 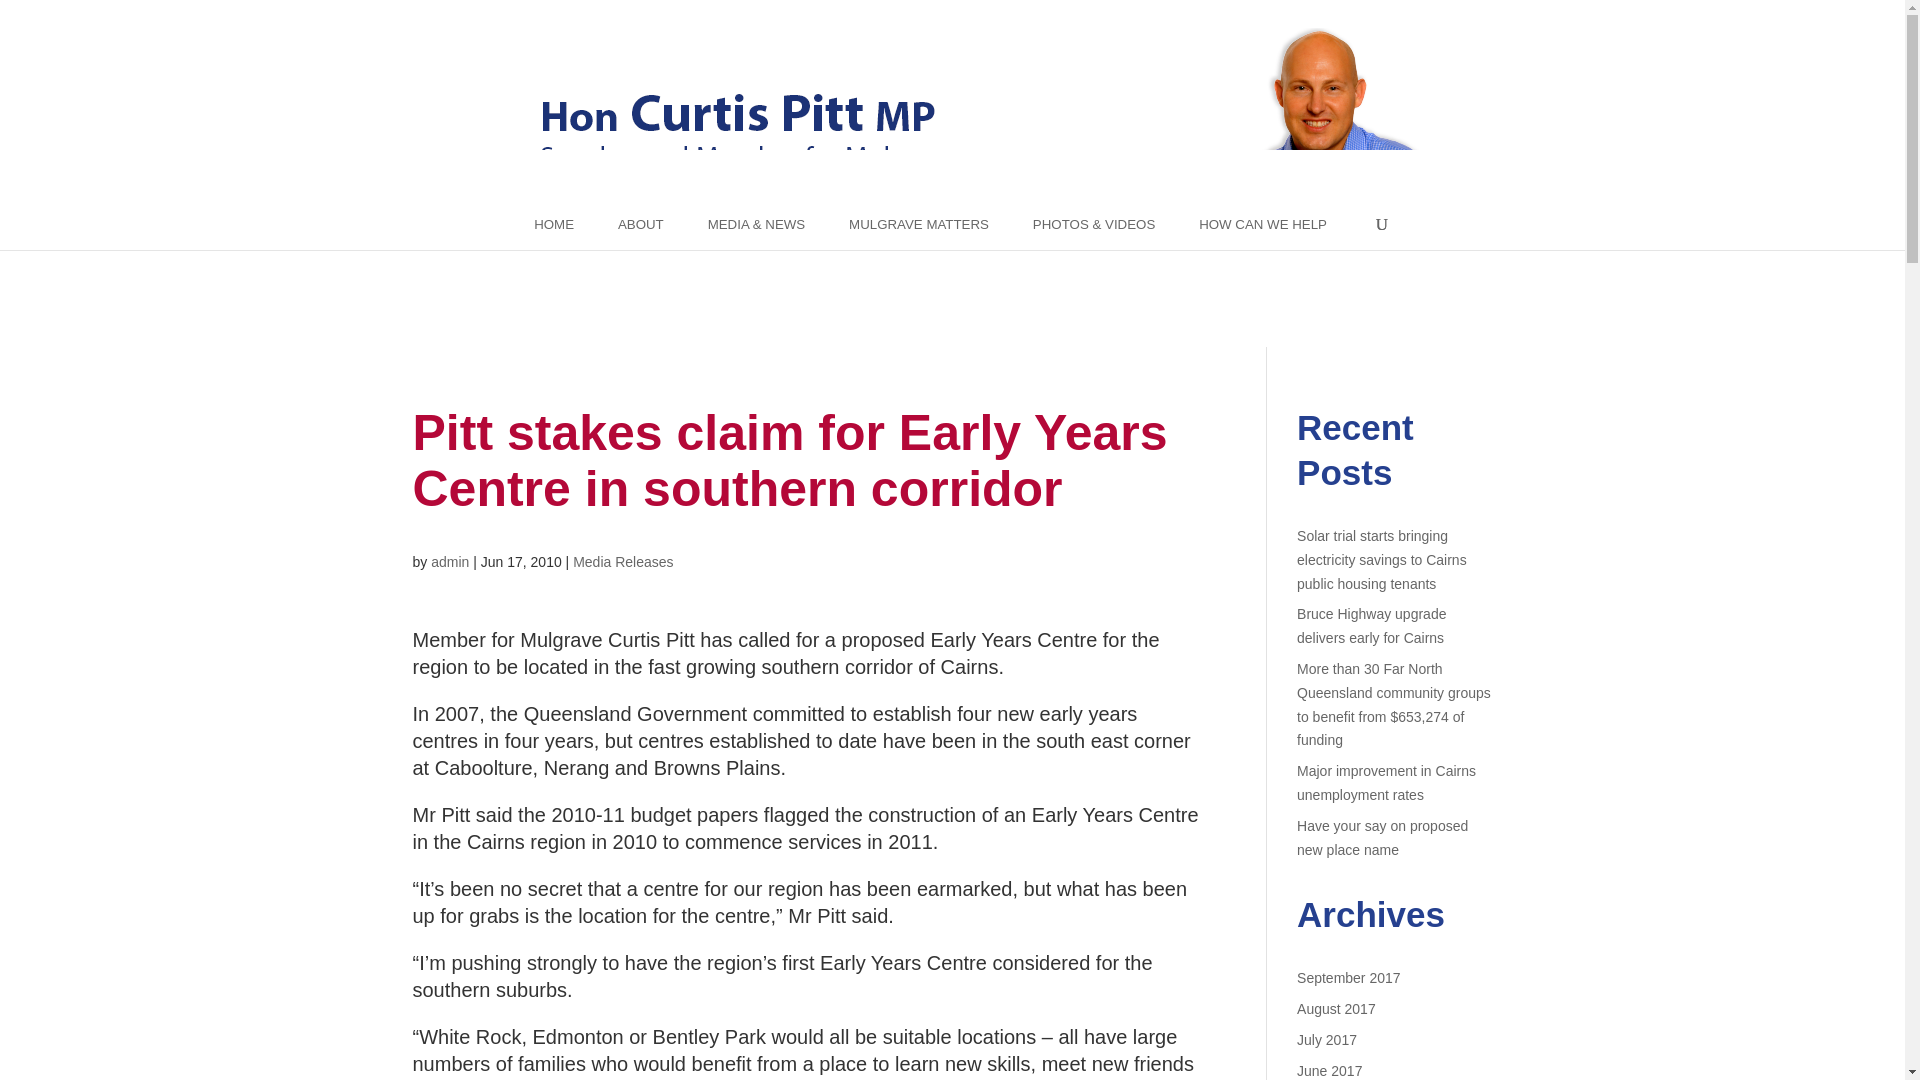 What do you see at coordinates (1382, 837) in the screenshot?
I see `Have your say on proposed new place name` at bounding box center [1382, 837].